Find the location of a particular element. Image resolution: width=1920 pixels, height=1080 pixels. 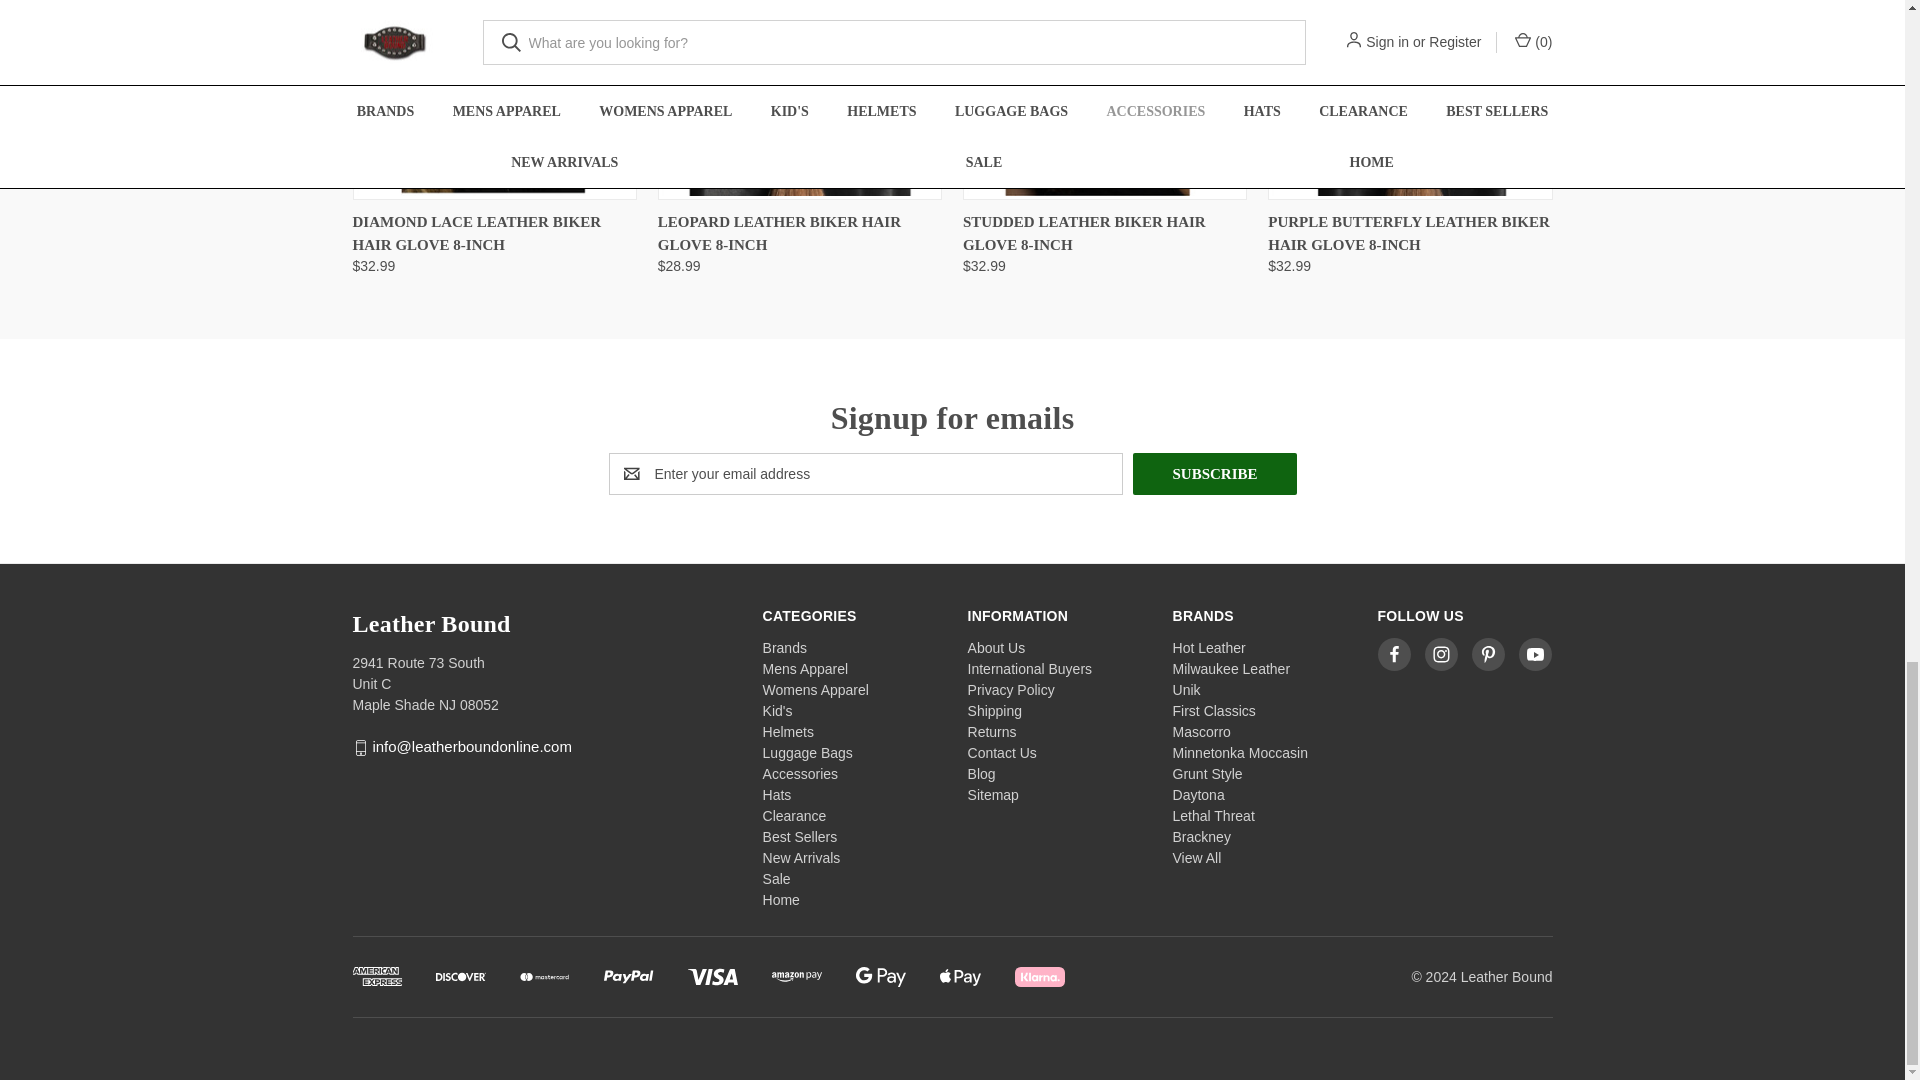

Subscribe is located at coordinates (1214, 473).